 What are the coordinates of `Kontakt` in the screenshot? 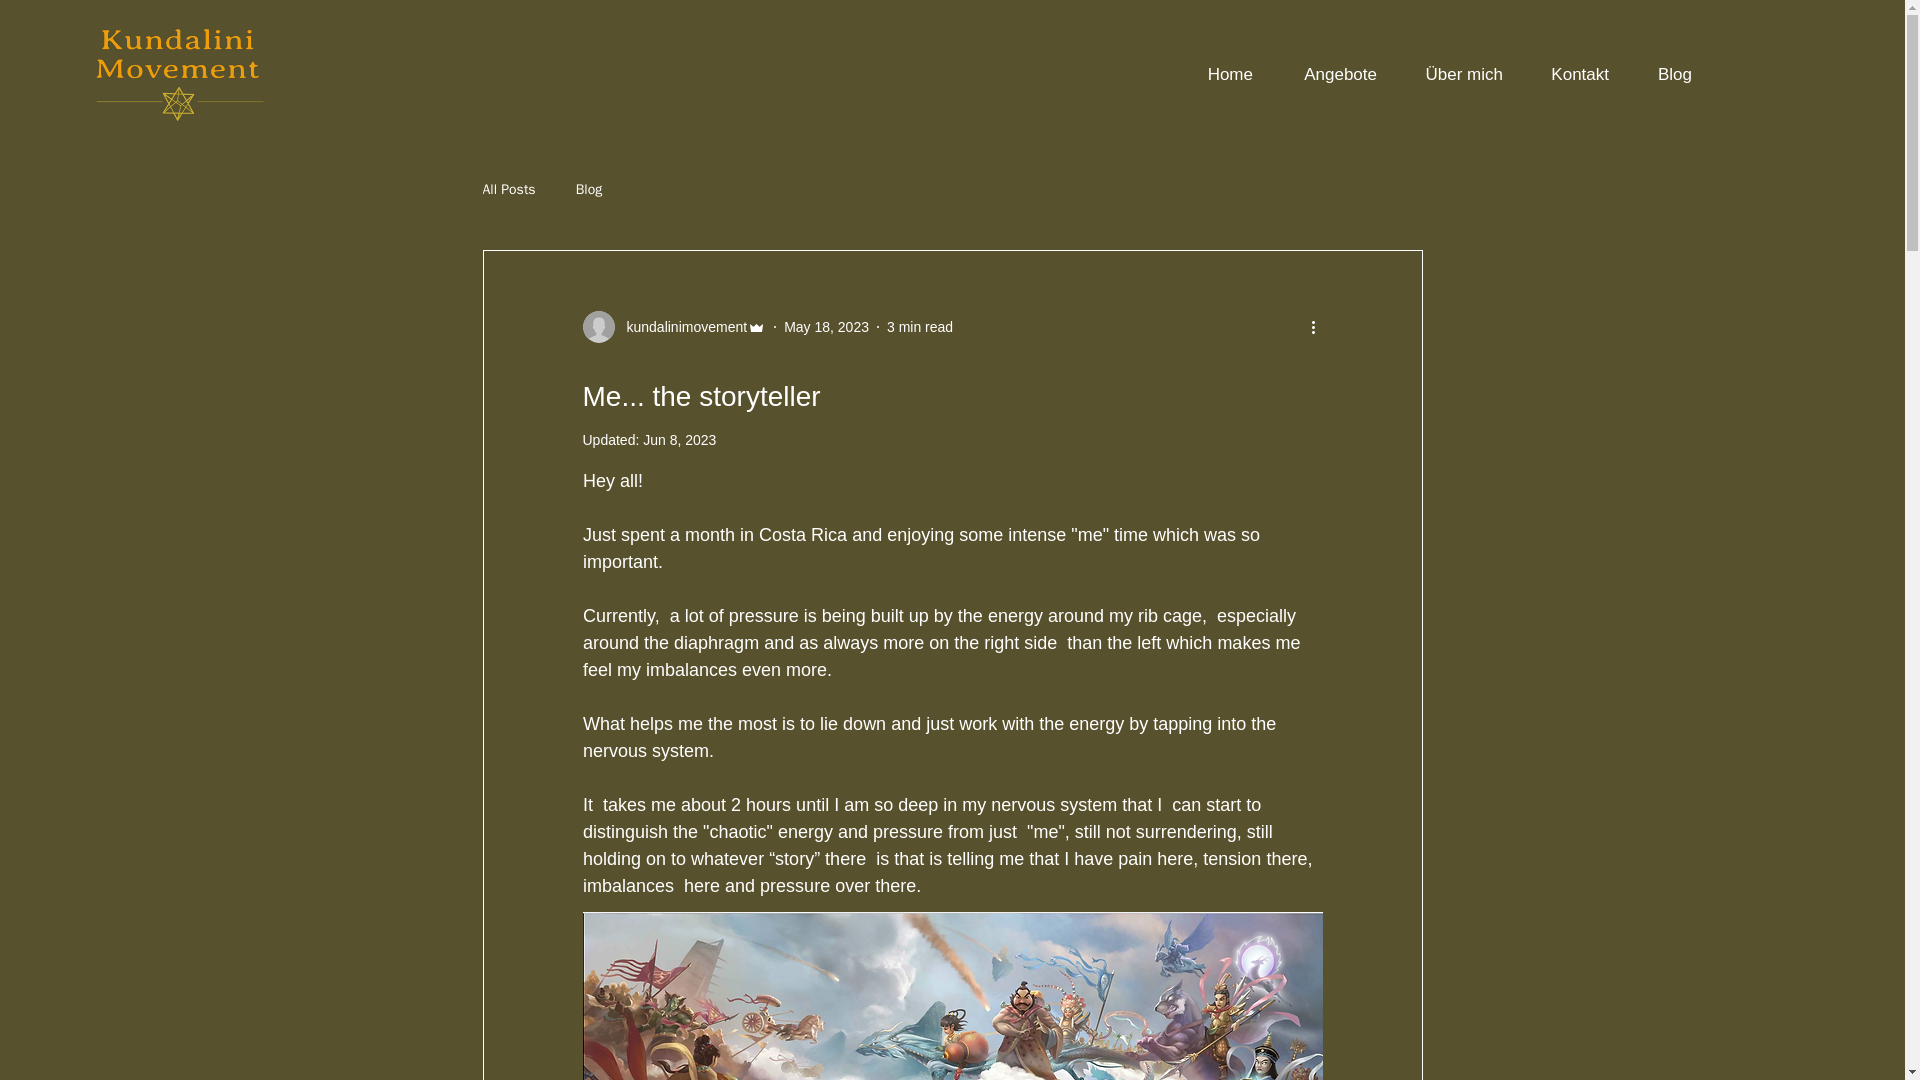 It's located at (1571, 74).